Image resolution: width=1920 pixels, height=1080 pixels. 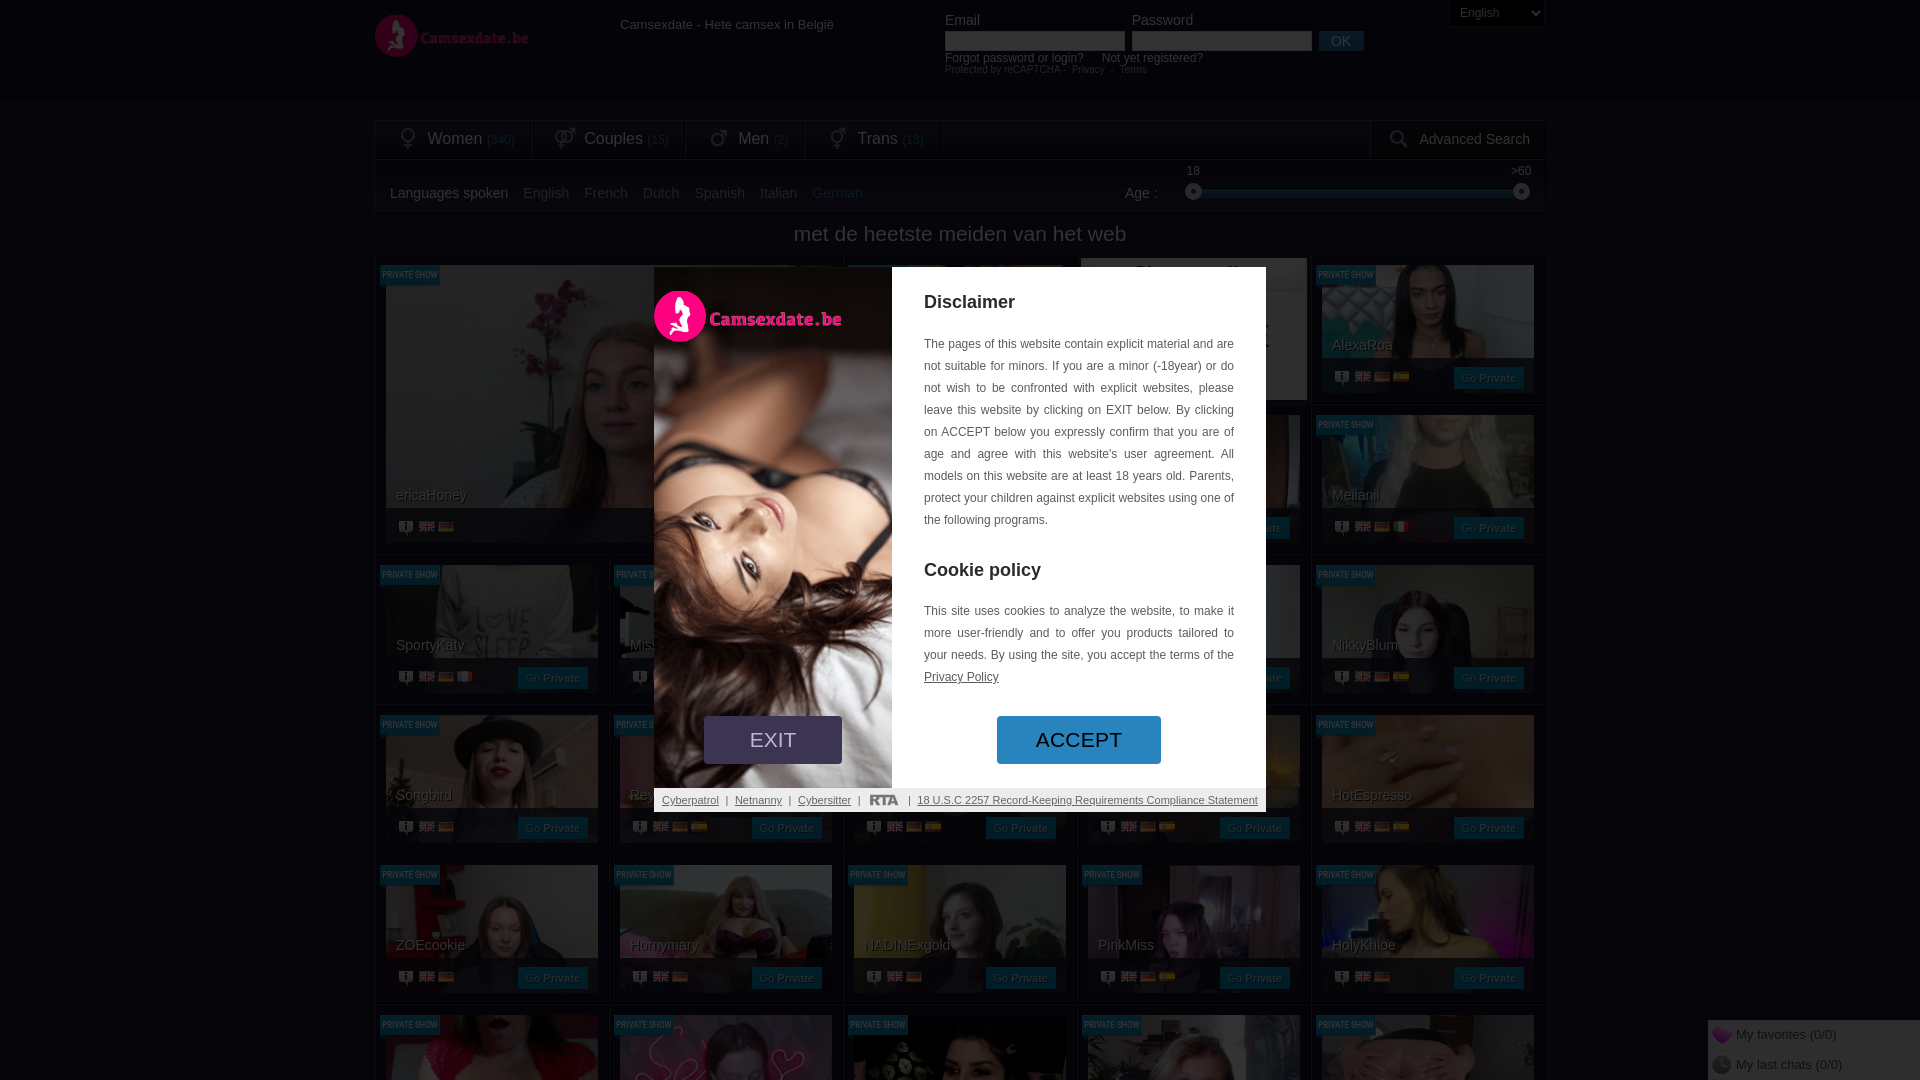 What do you see at coordinates (1079, 740) in the screenshot?
I see `ACCEPT` at bounding box center [1079, 740].